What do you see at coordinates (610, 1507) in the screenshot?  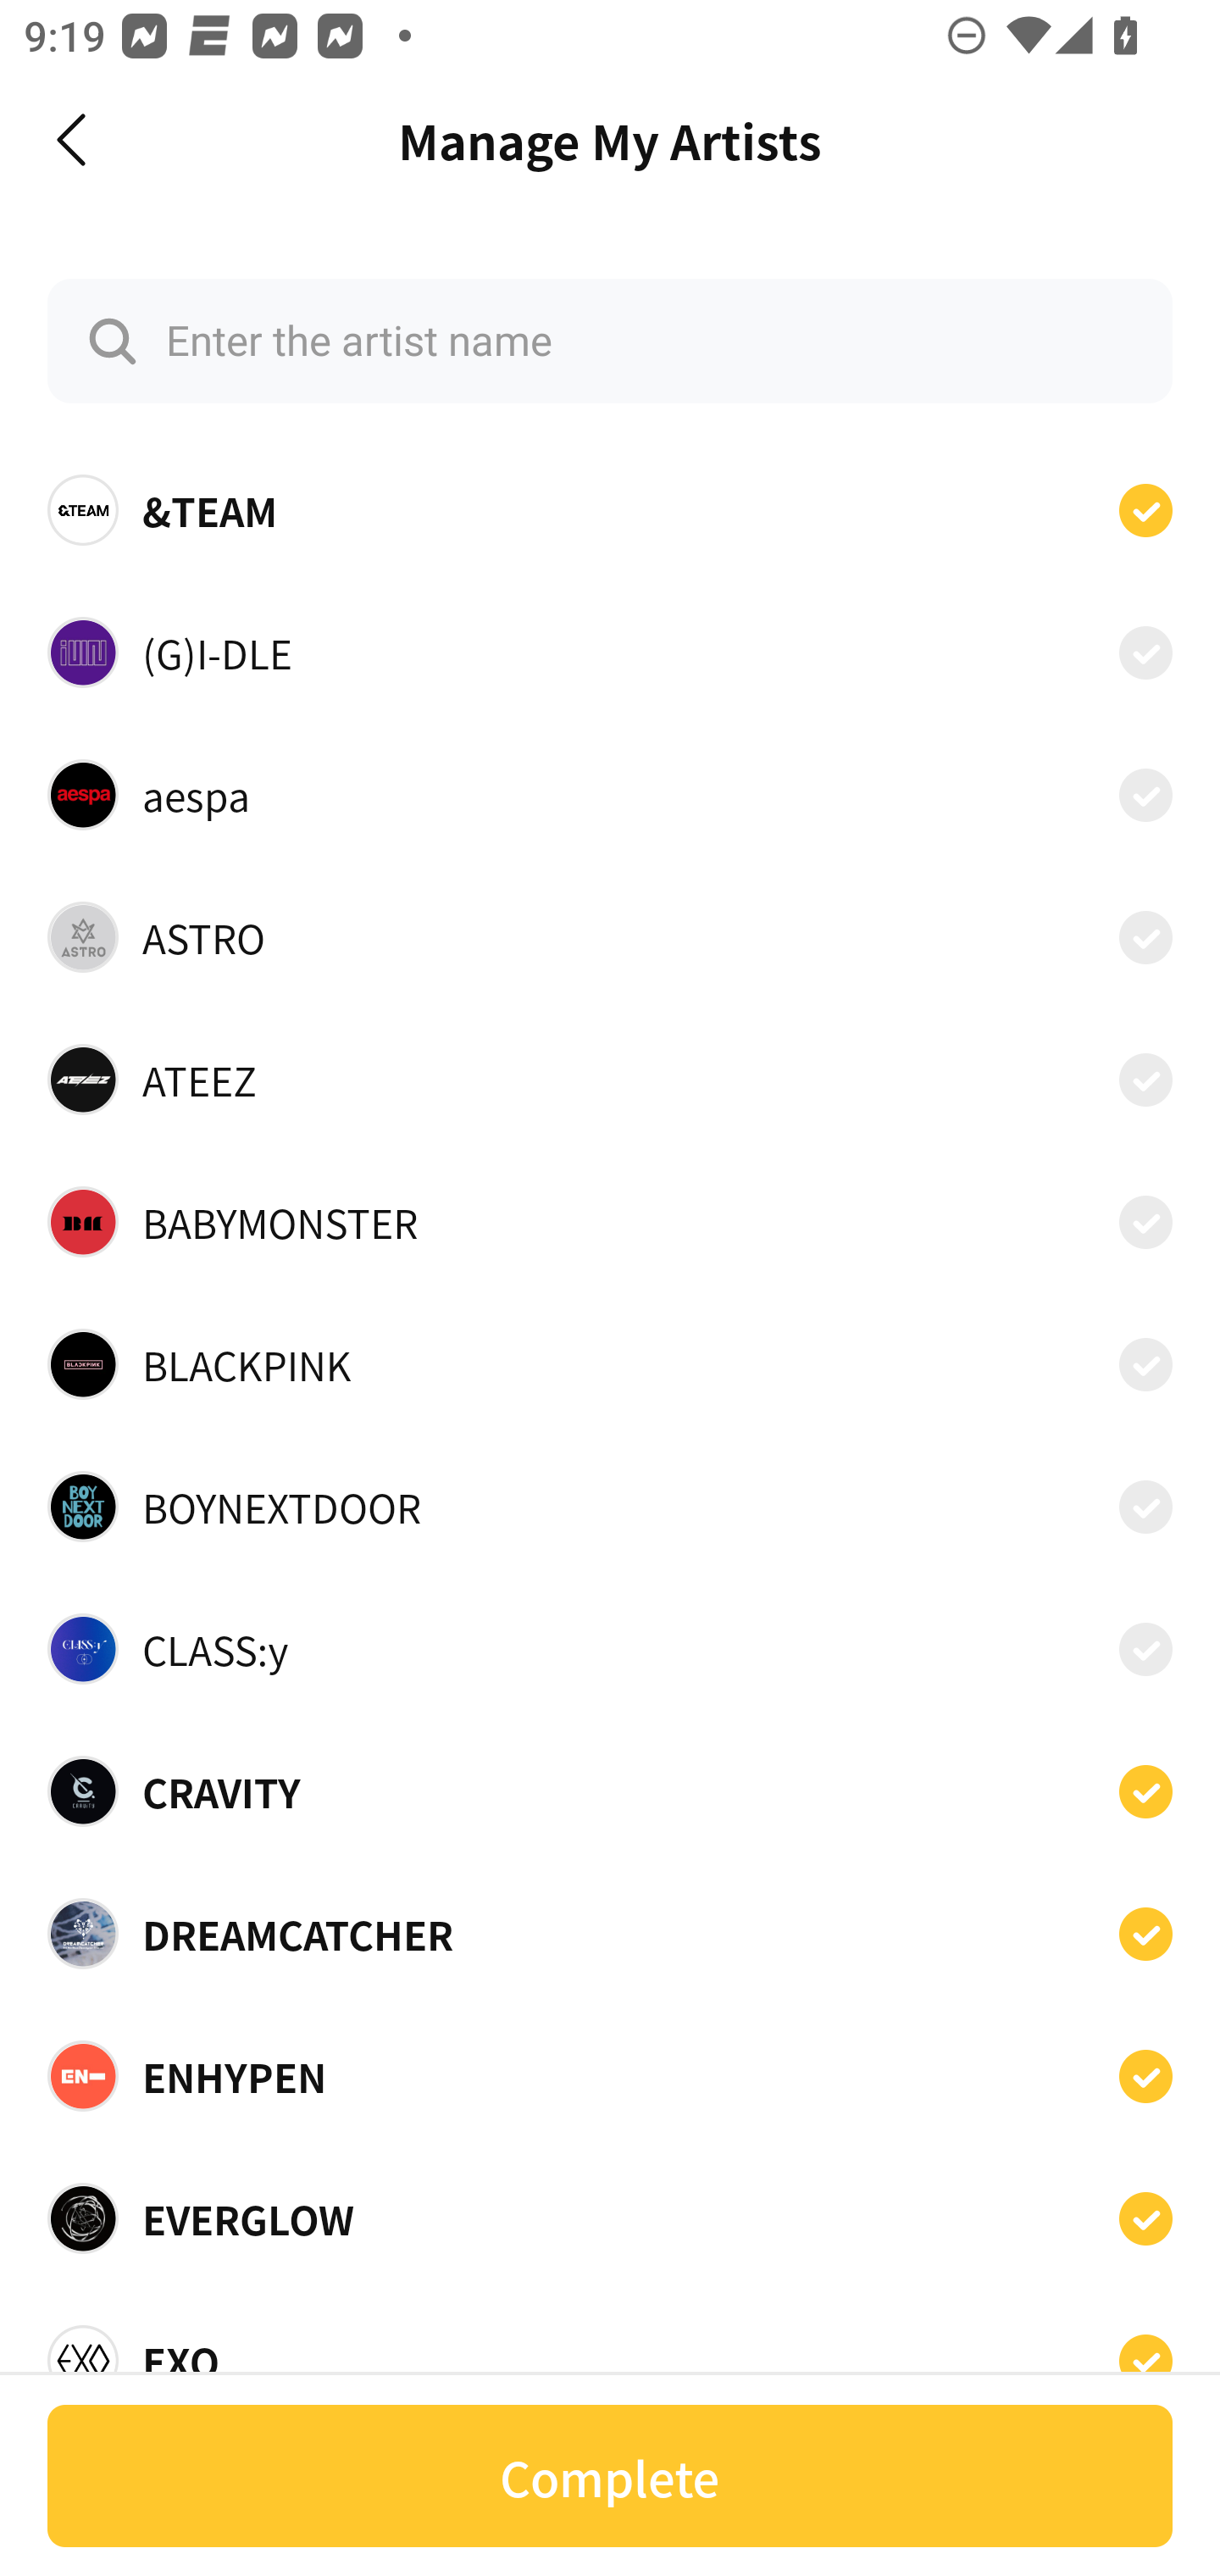 I see `BOYNEXTDOOR` at bounding box center [610, 1507].